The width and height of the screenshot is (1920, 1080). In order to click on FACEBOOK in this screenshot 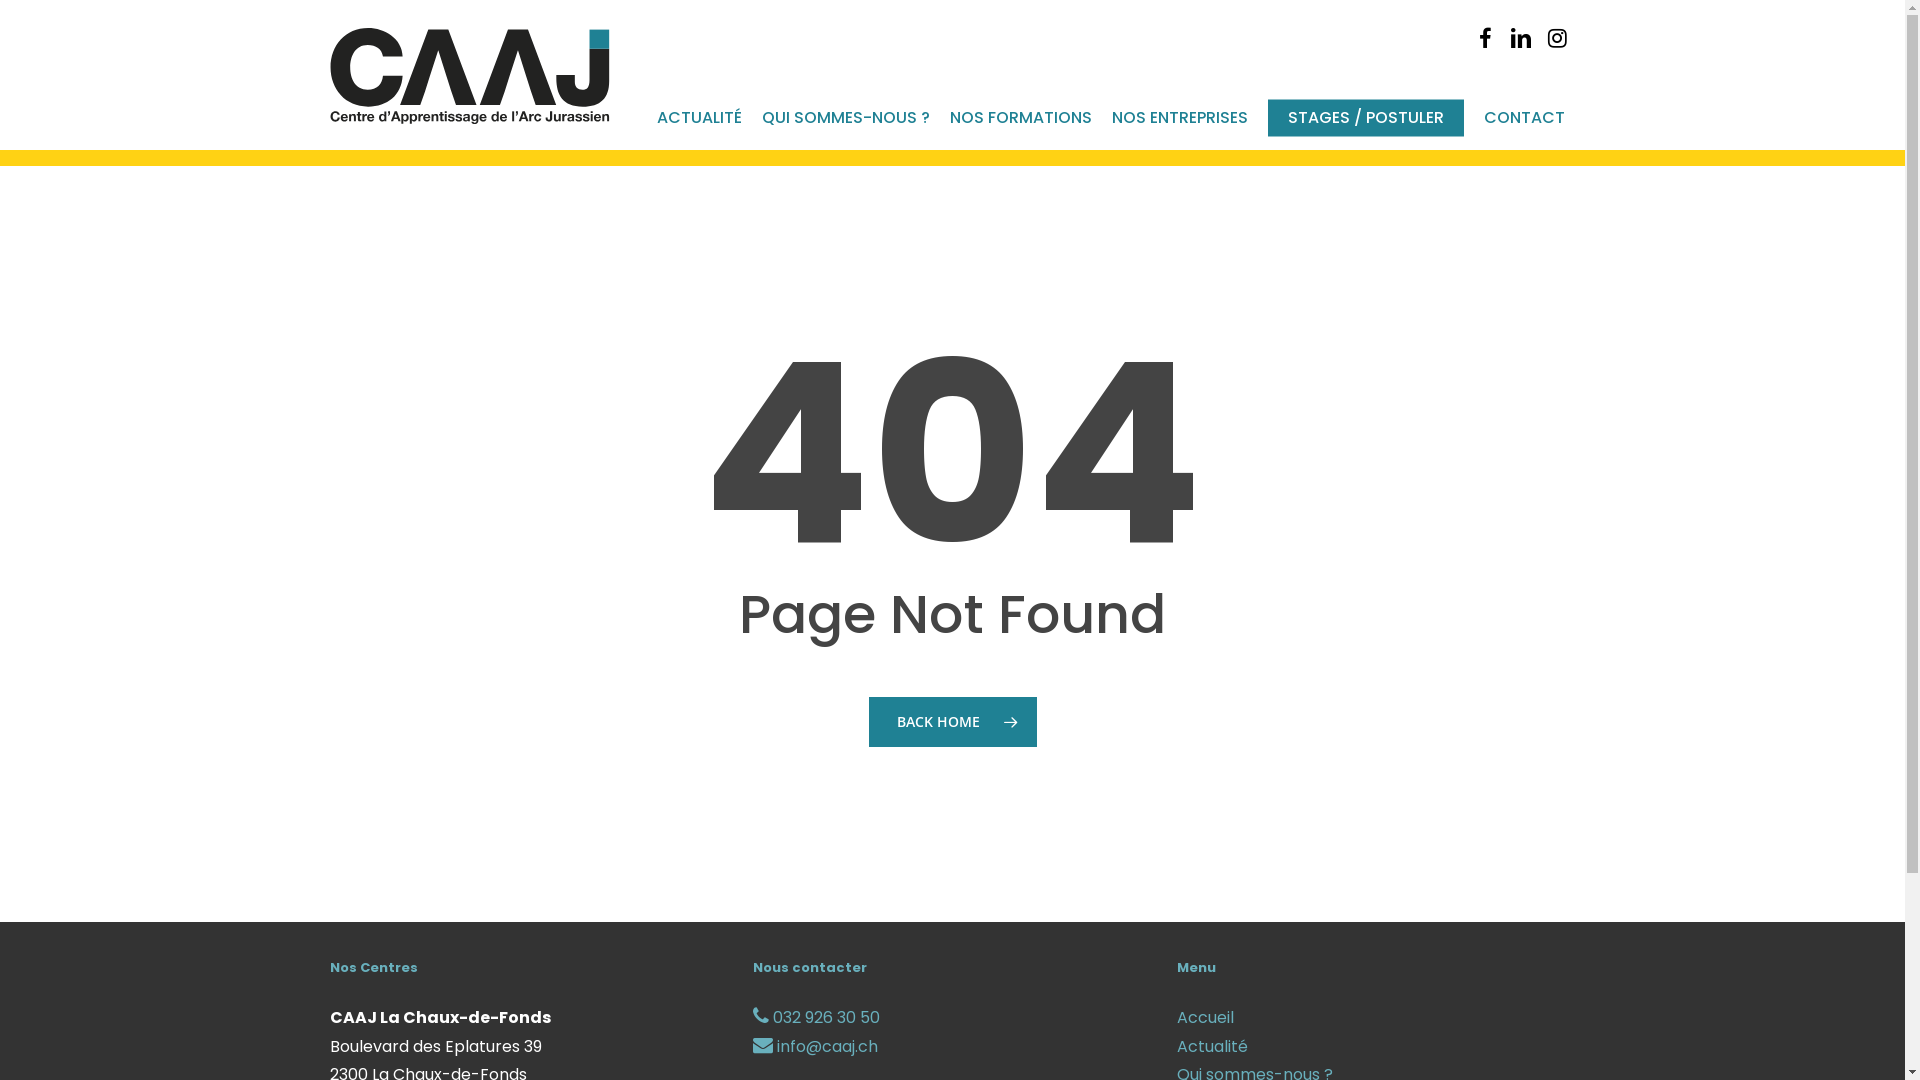, I will do `click(1485, 38)`.